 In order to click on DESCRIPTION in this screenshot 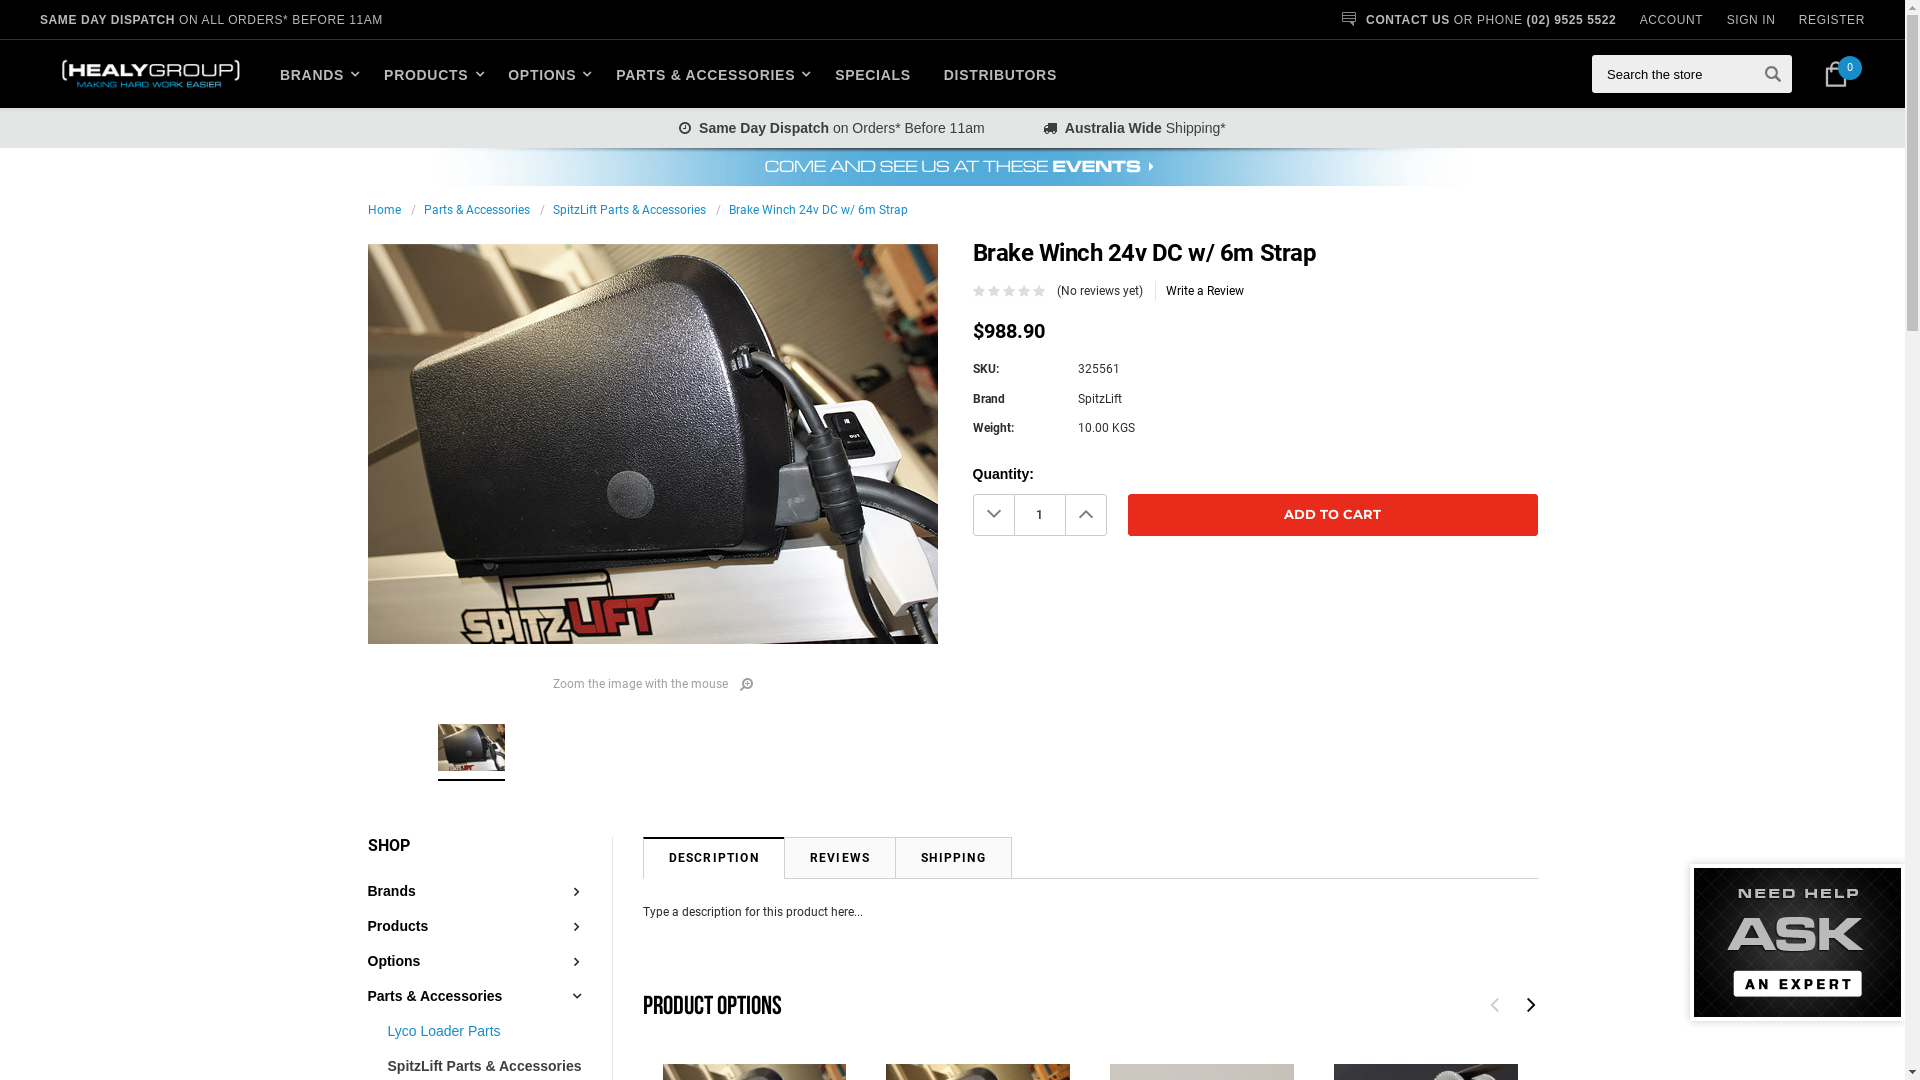, I will do `click(713, 858)`.